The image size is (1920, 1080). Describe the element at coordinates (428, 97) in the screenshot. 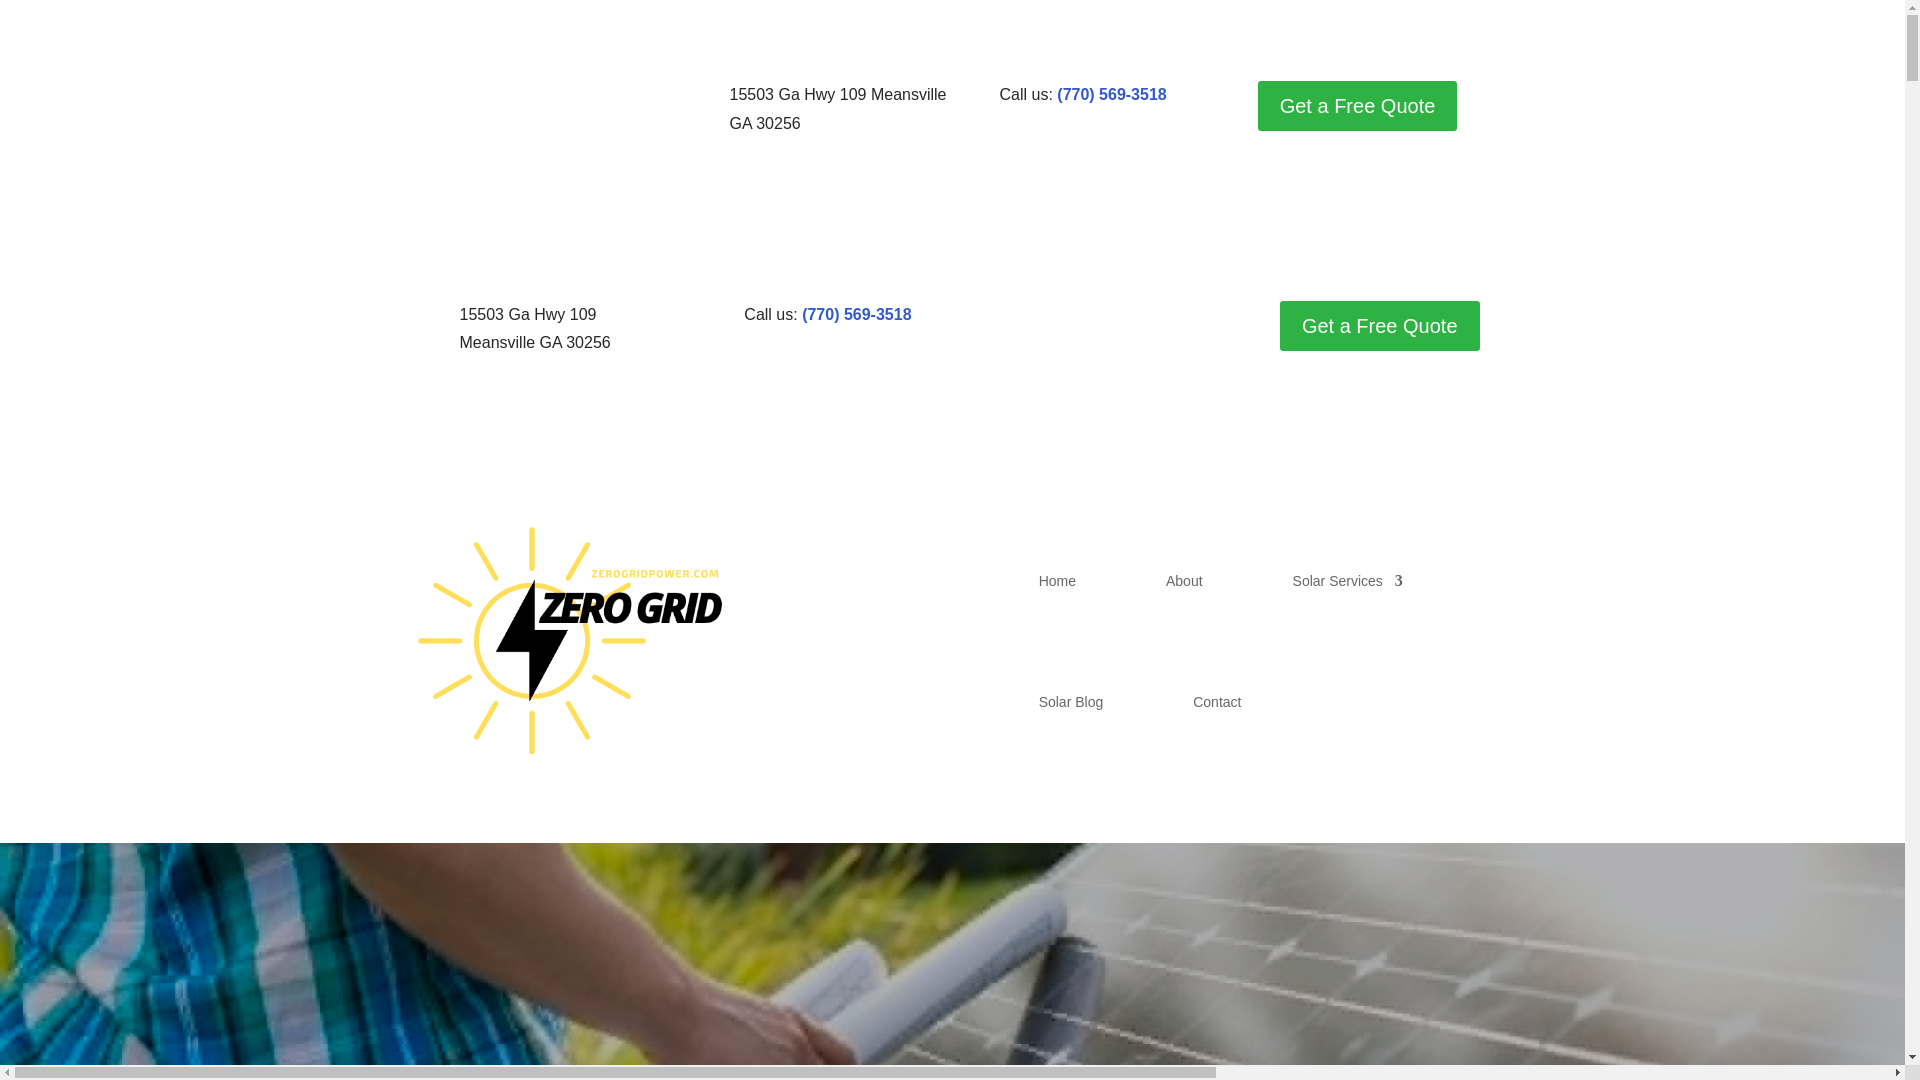

I see `Follow on Facebook` at that location.